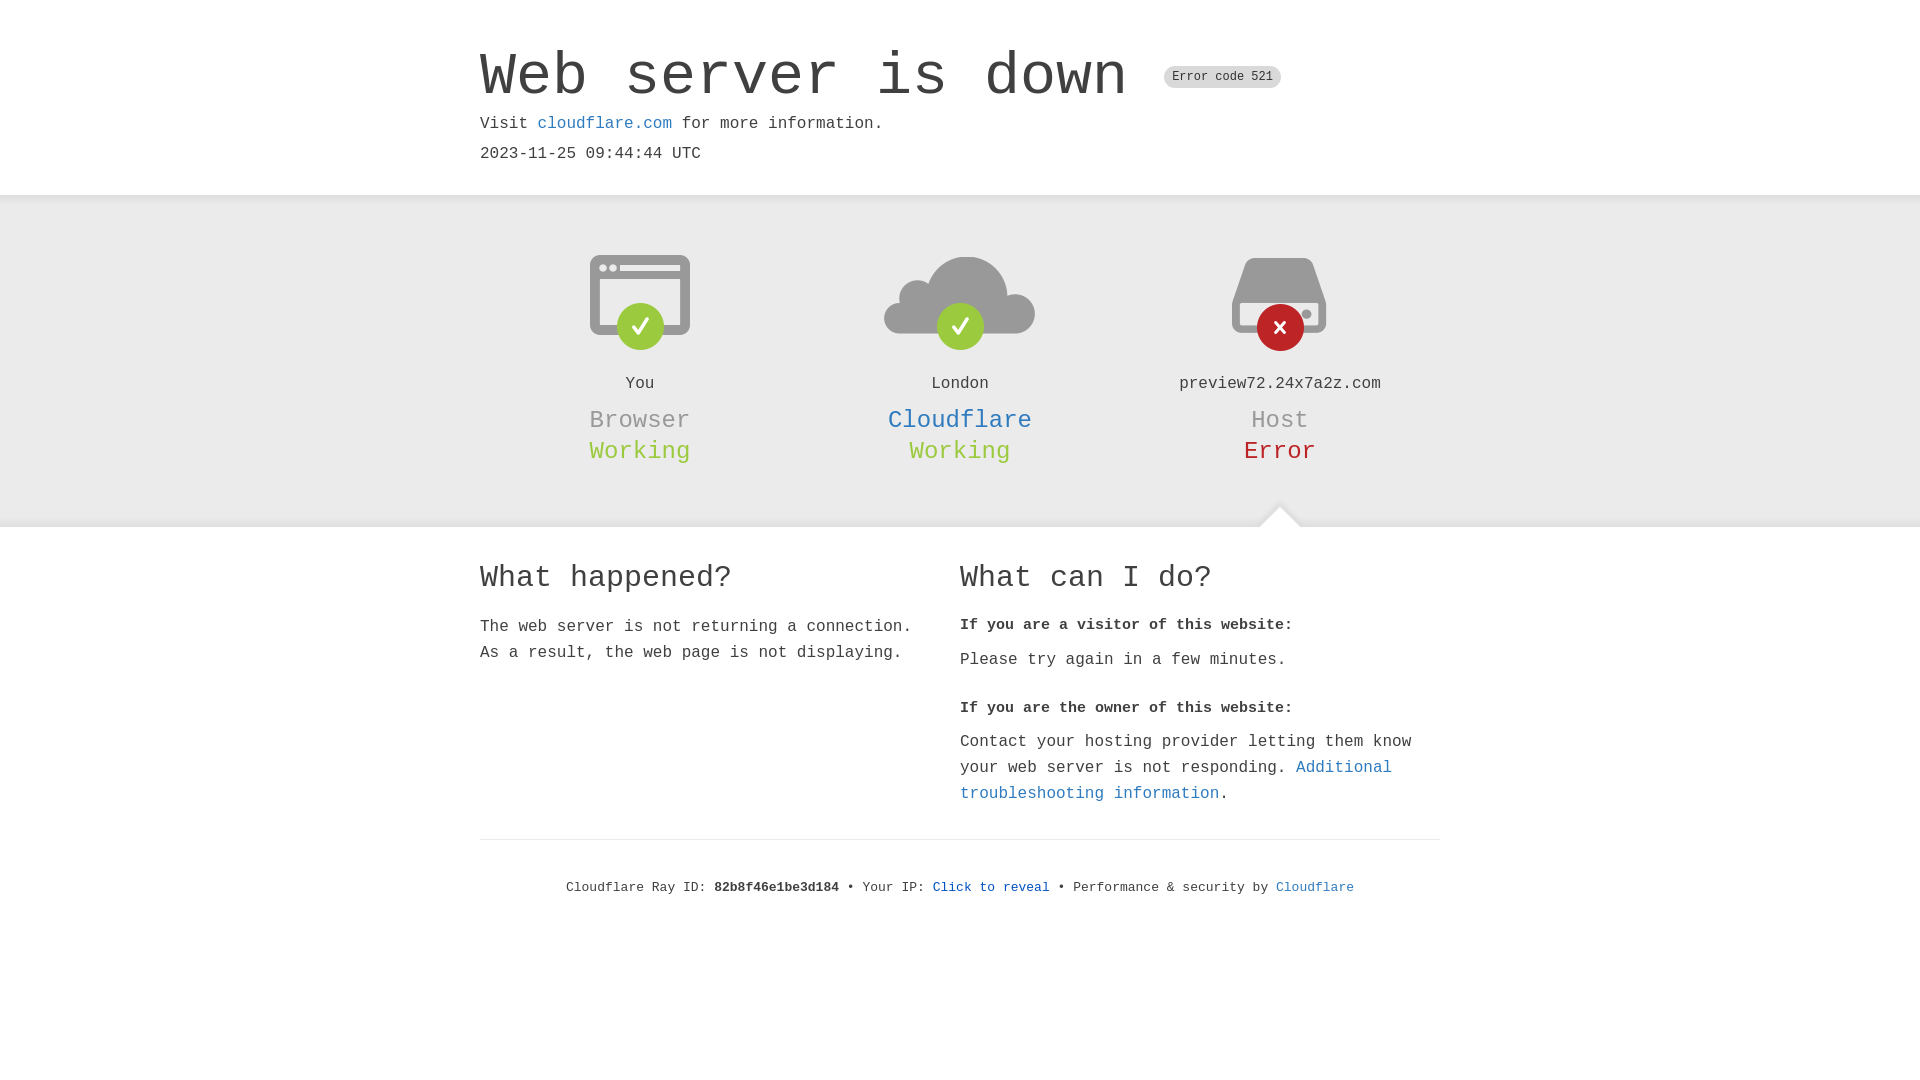  I want to click on cloudflare.com, so click(605, 124).